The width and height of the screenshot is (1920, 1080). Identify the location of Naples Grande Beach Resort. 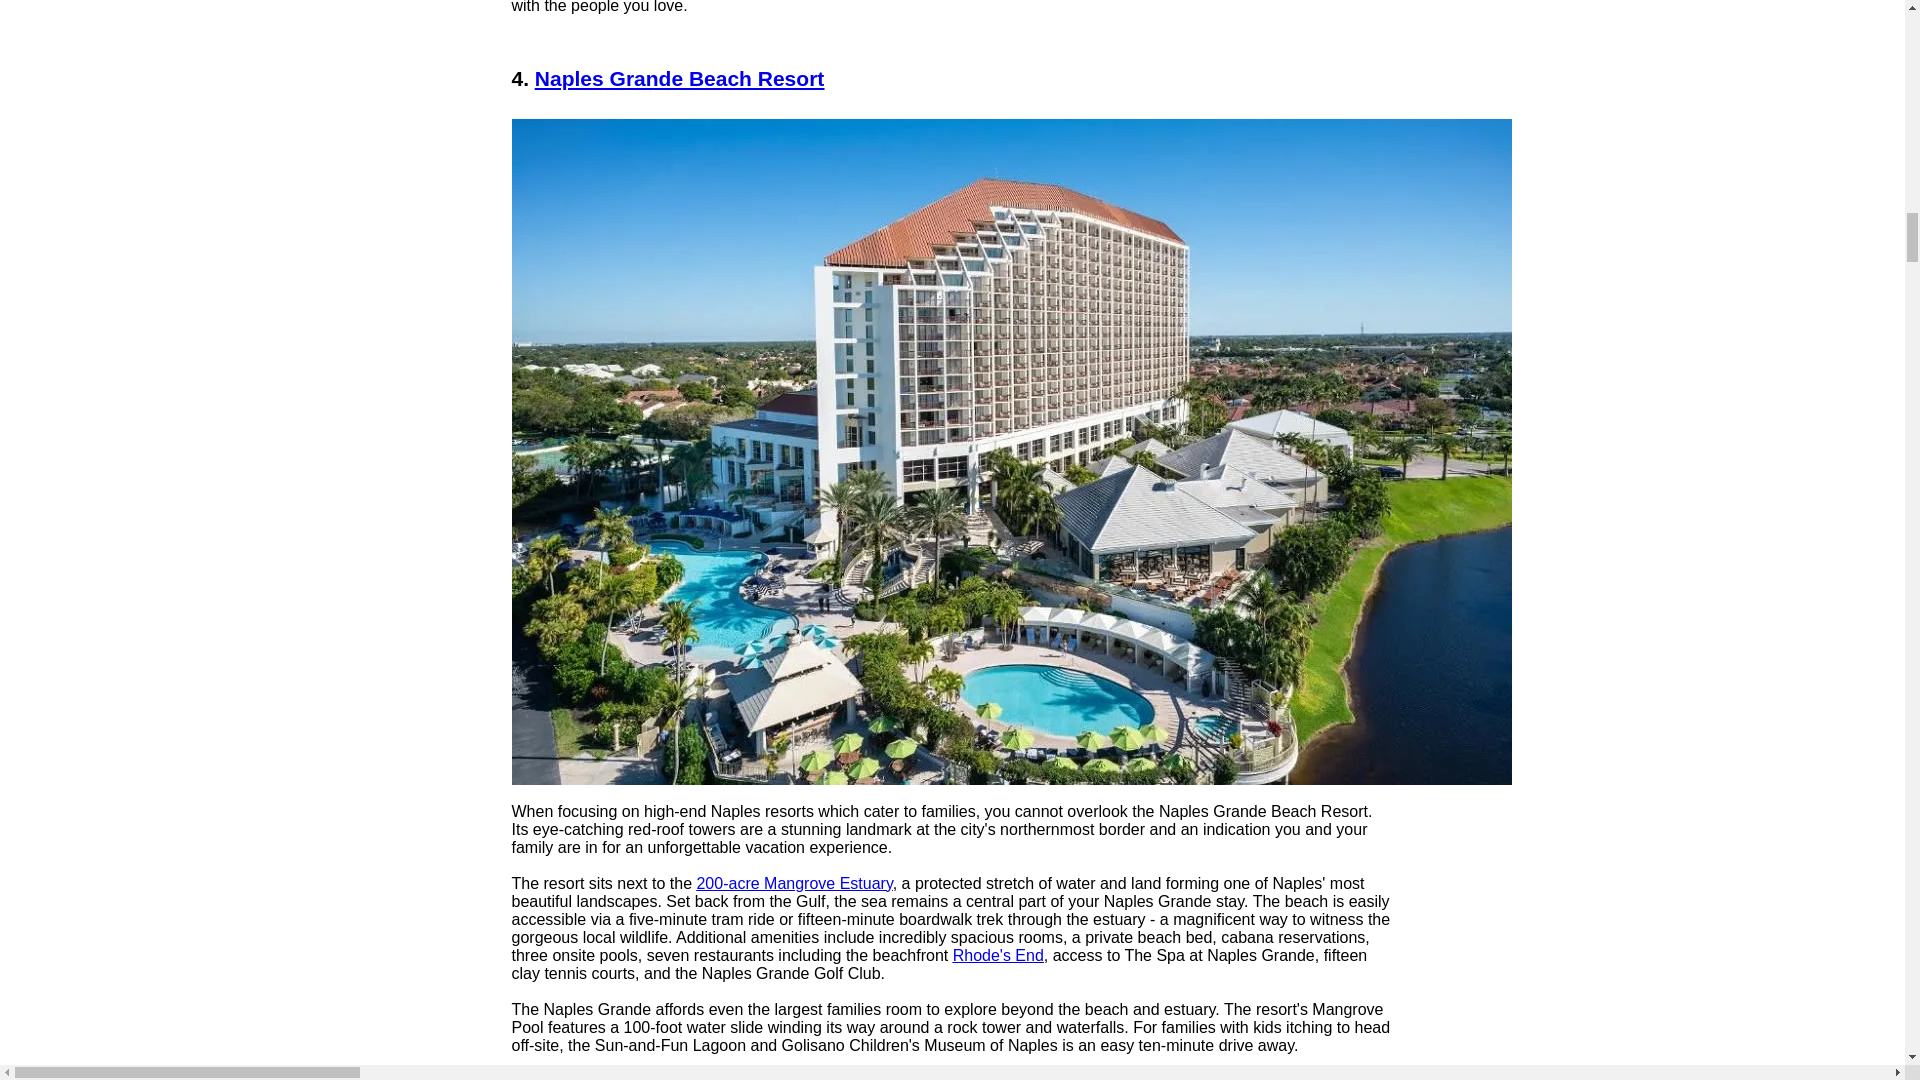
(679, 78).